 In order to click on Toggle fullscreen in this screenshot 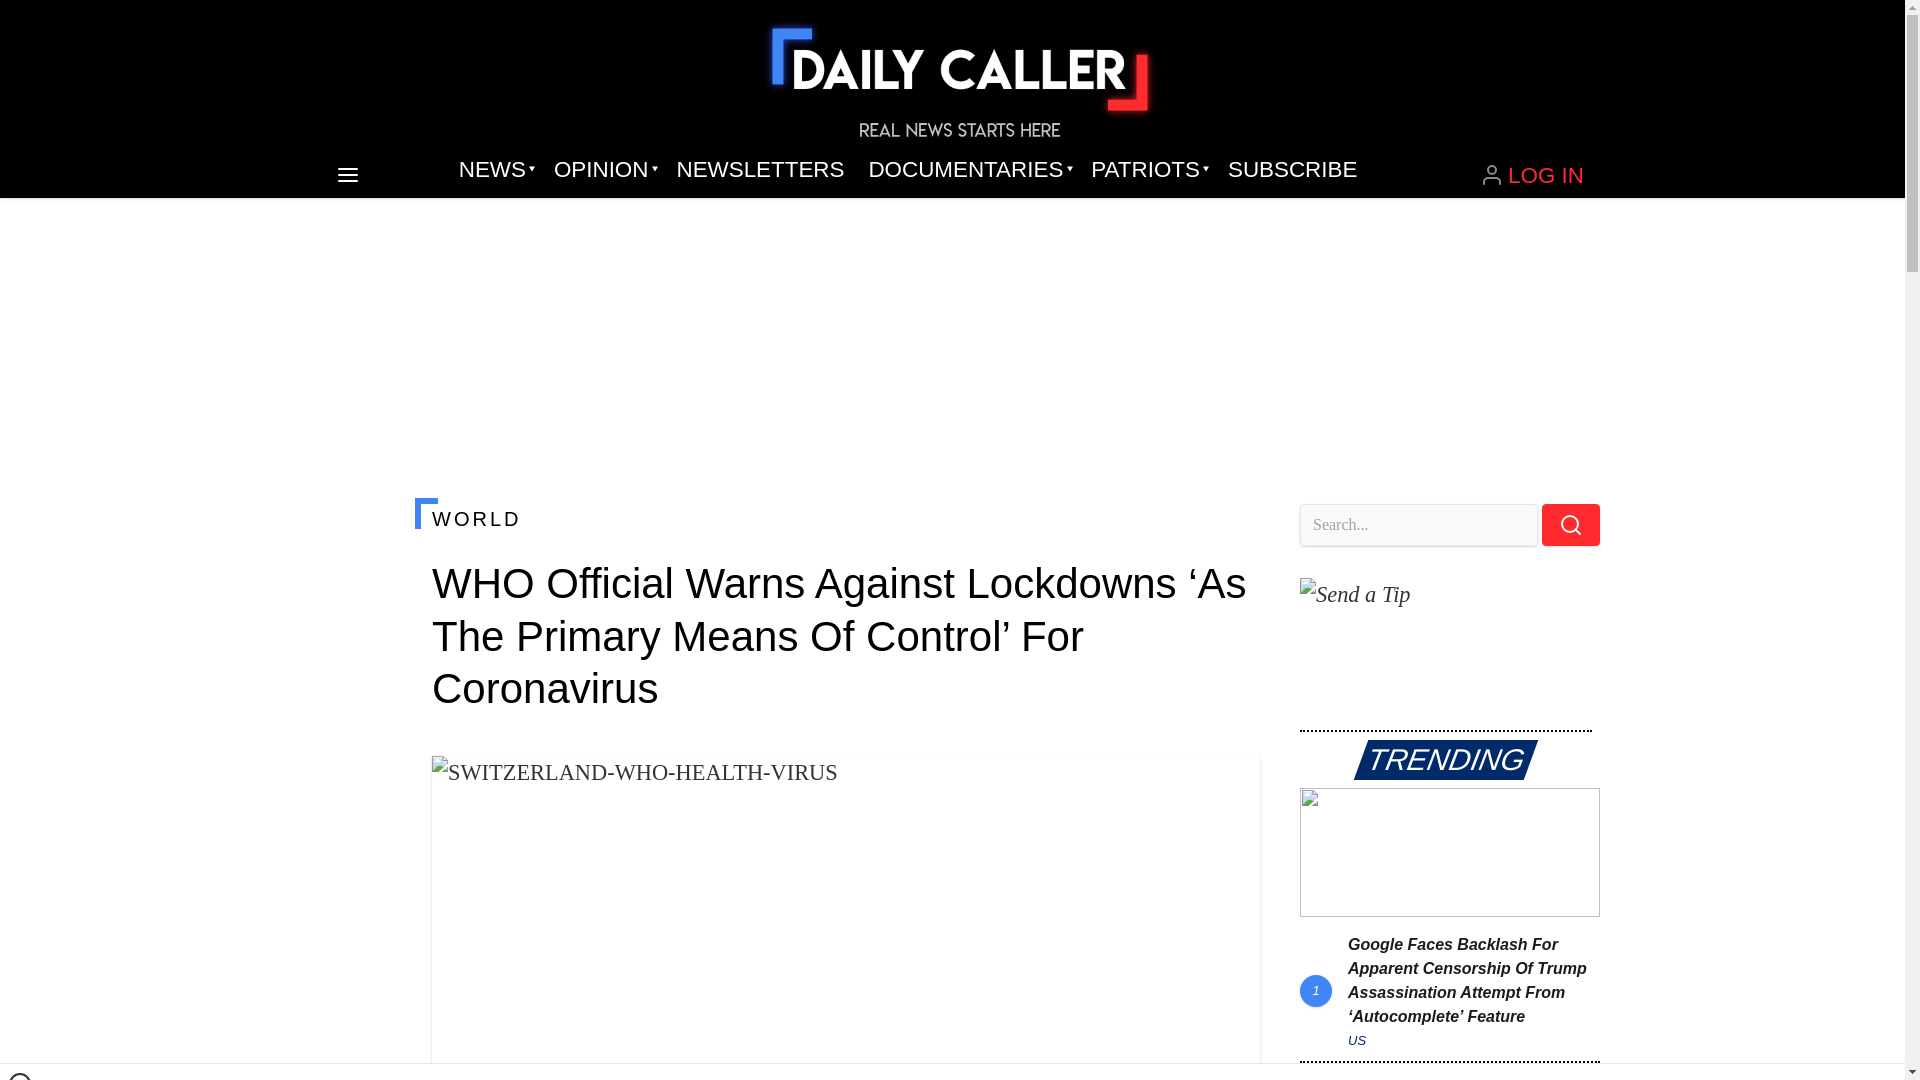, I will do `click(1228, 787)`.